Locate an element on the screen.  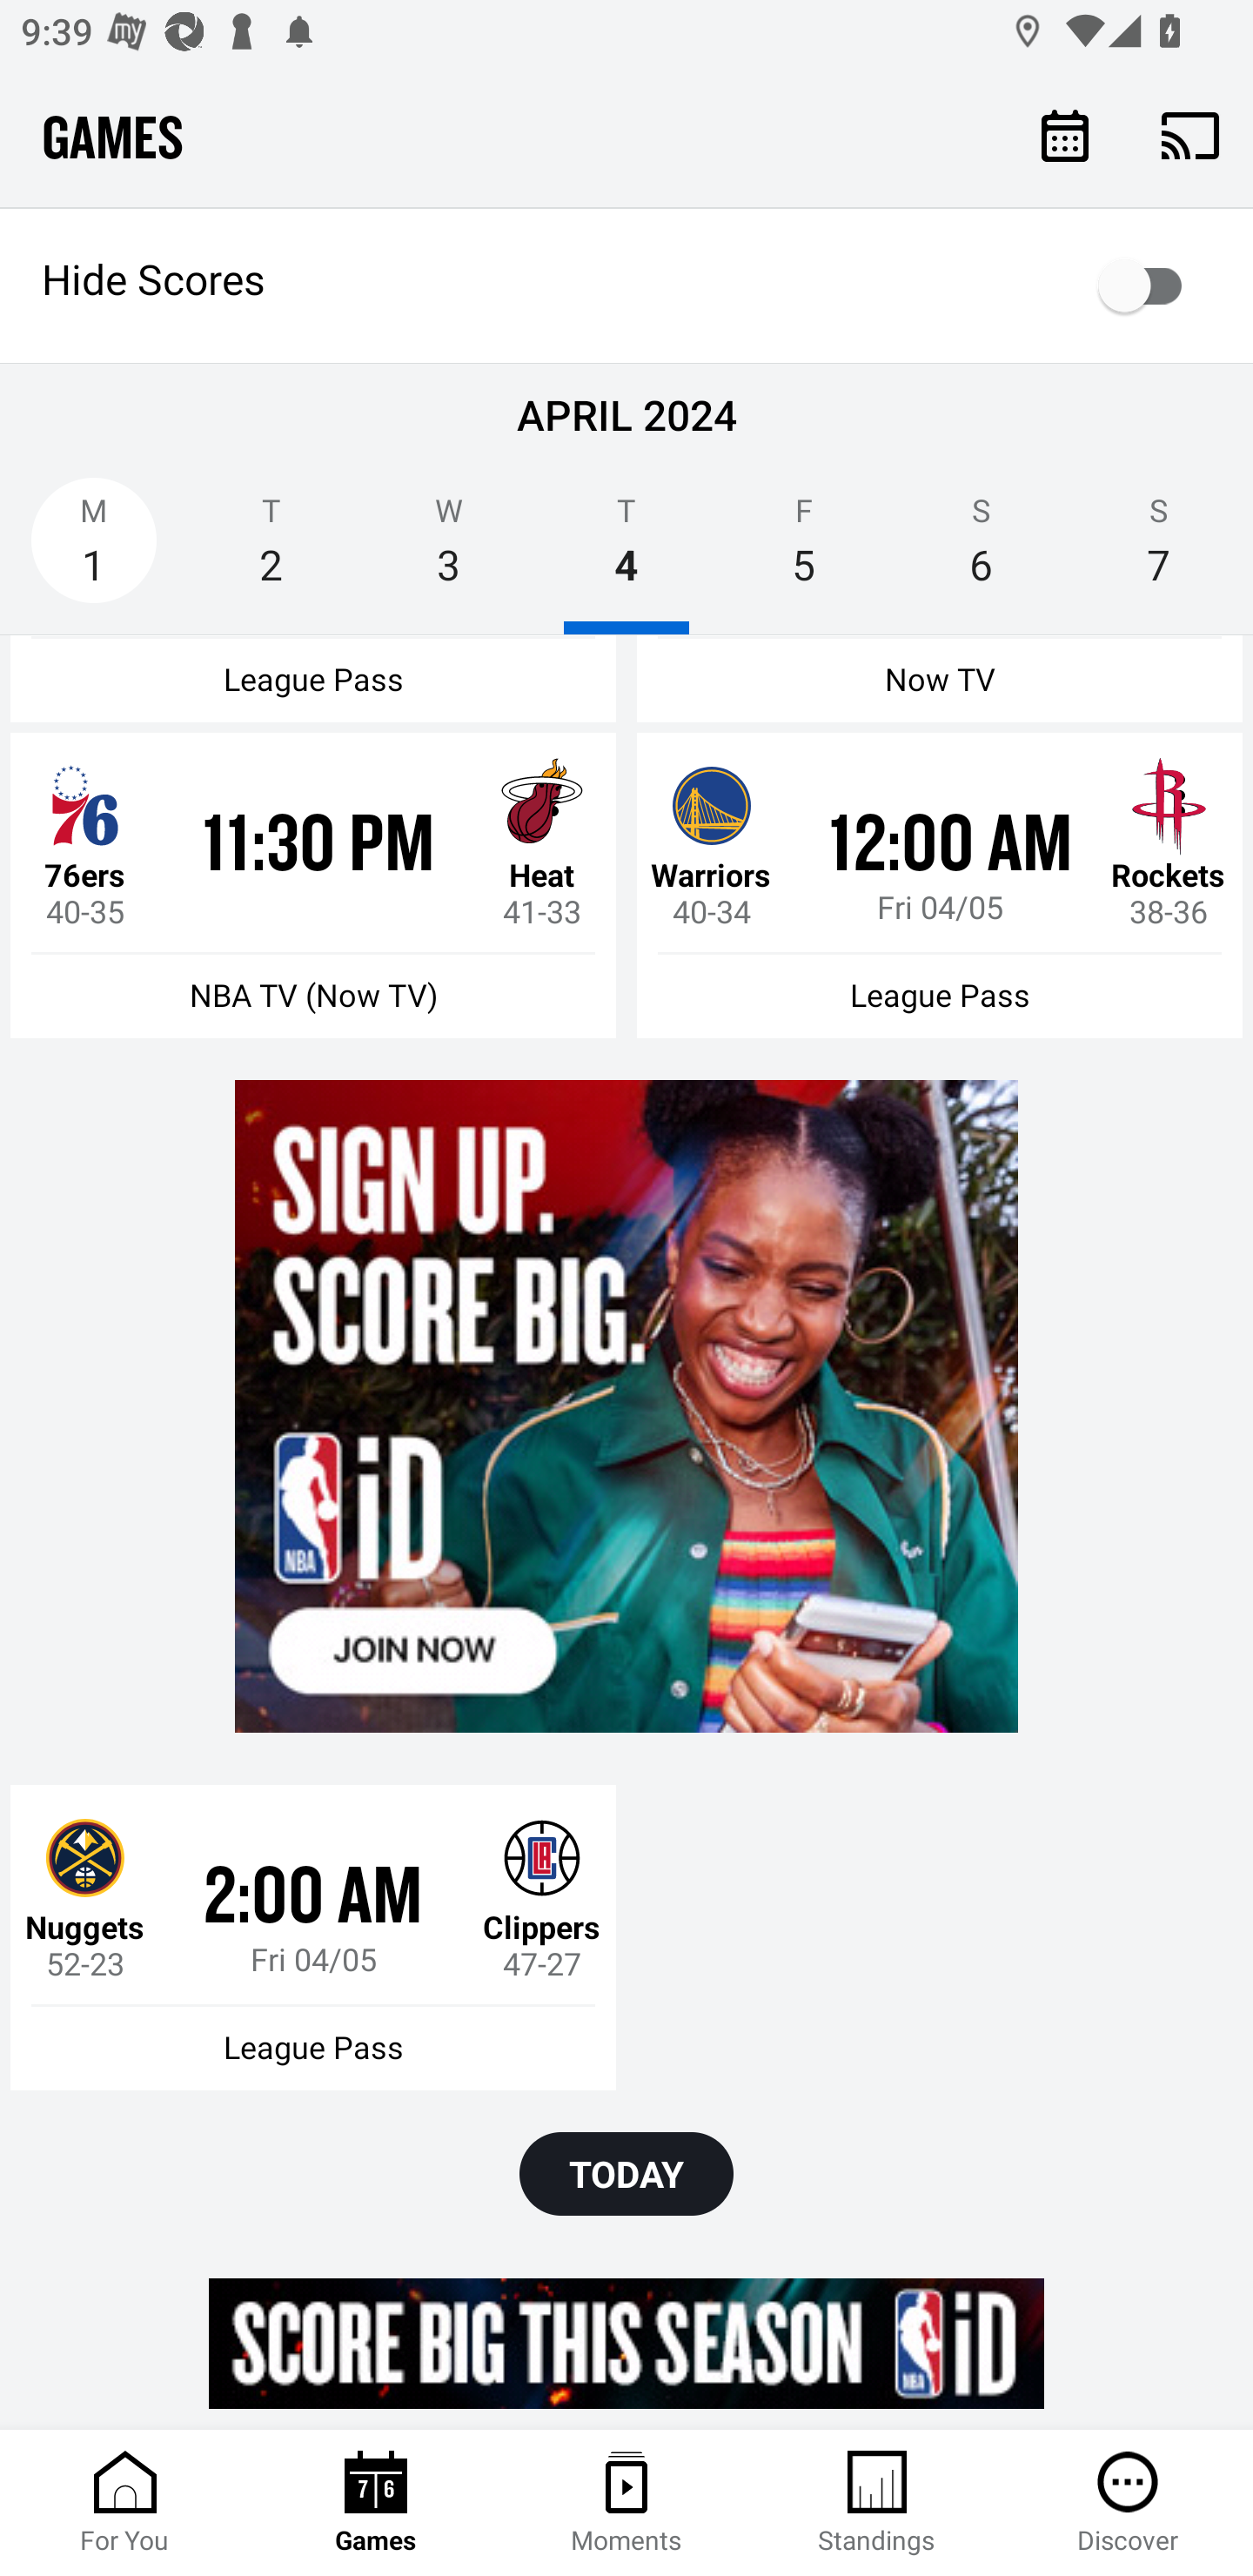
For You is located at coordinates (125, 2503).